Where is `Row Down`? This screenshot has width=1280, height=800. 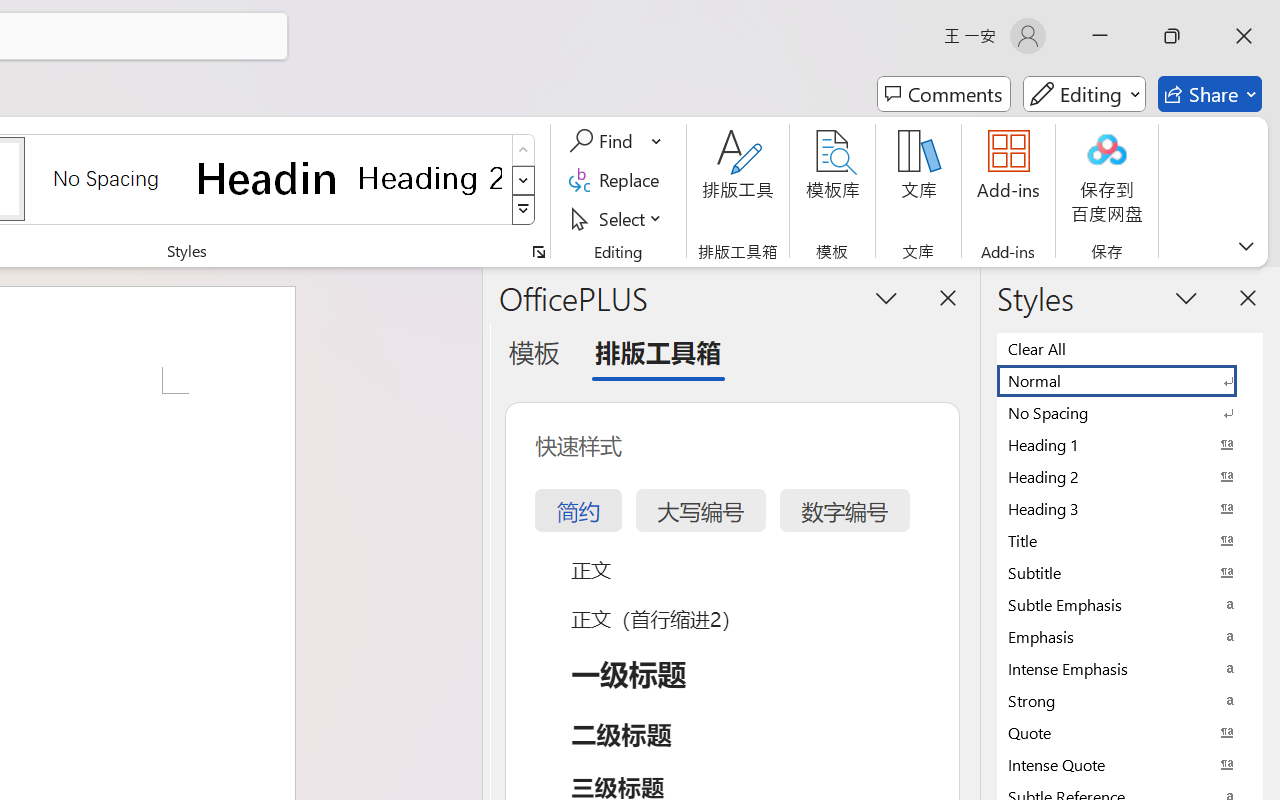 Row Down is located at coordinates (524, 180).